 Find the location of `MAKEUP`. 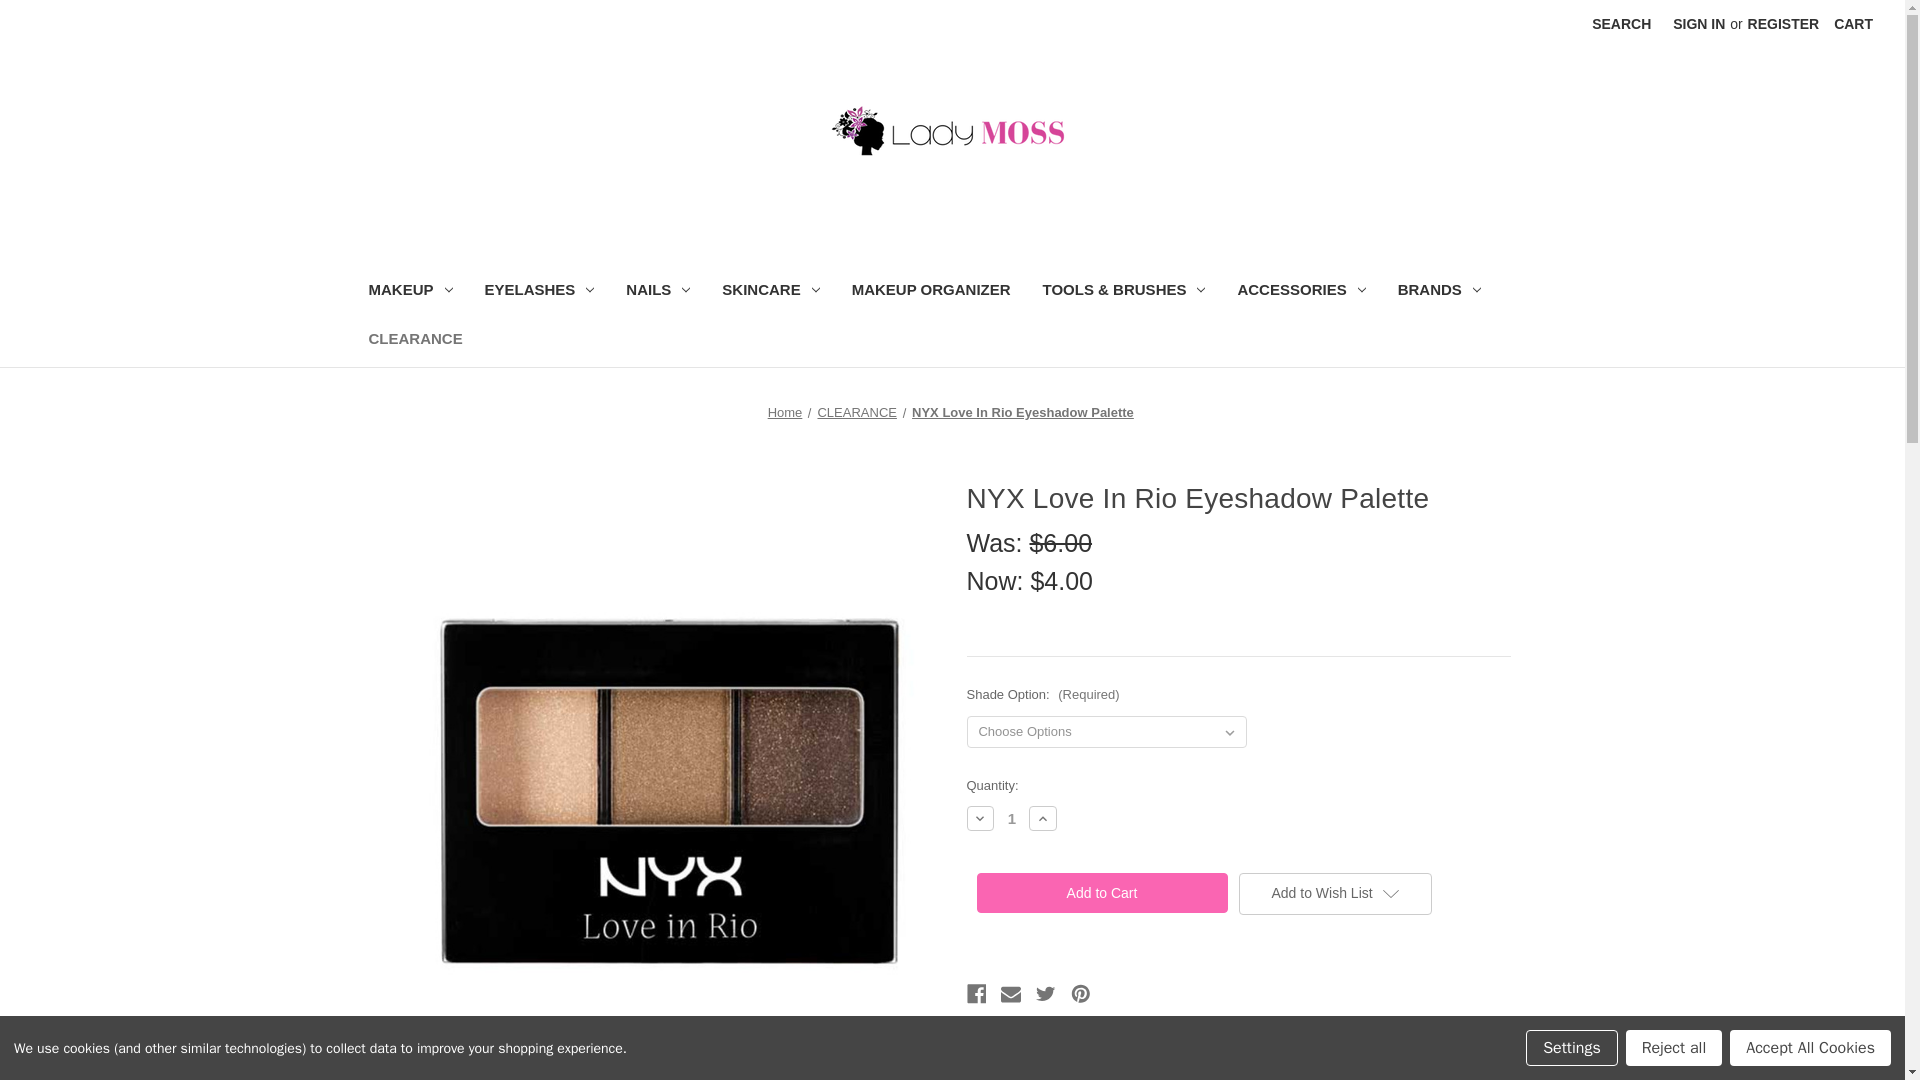

MAKEUP is located at coordinates (410, 292).